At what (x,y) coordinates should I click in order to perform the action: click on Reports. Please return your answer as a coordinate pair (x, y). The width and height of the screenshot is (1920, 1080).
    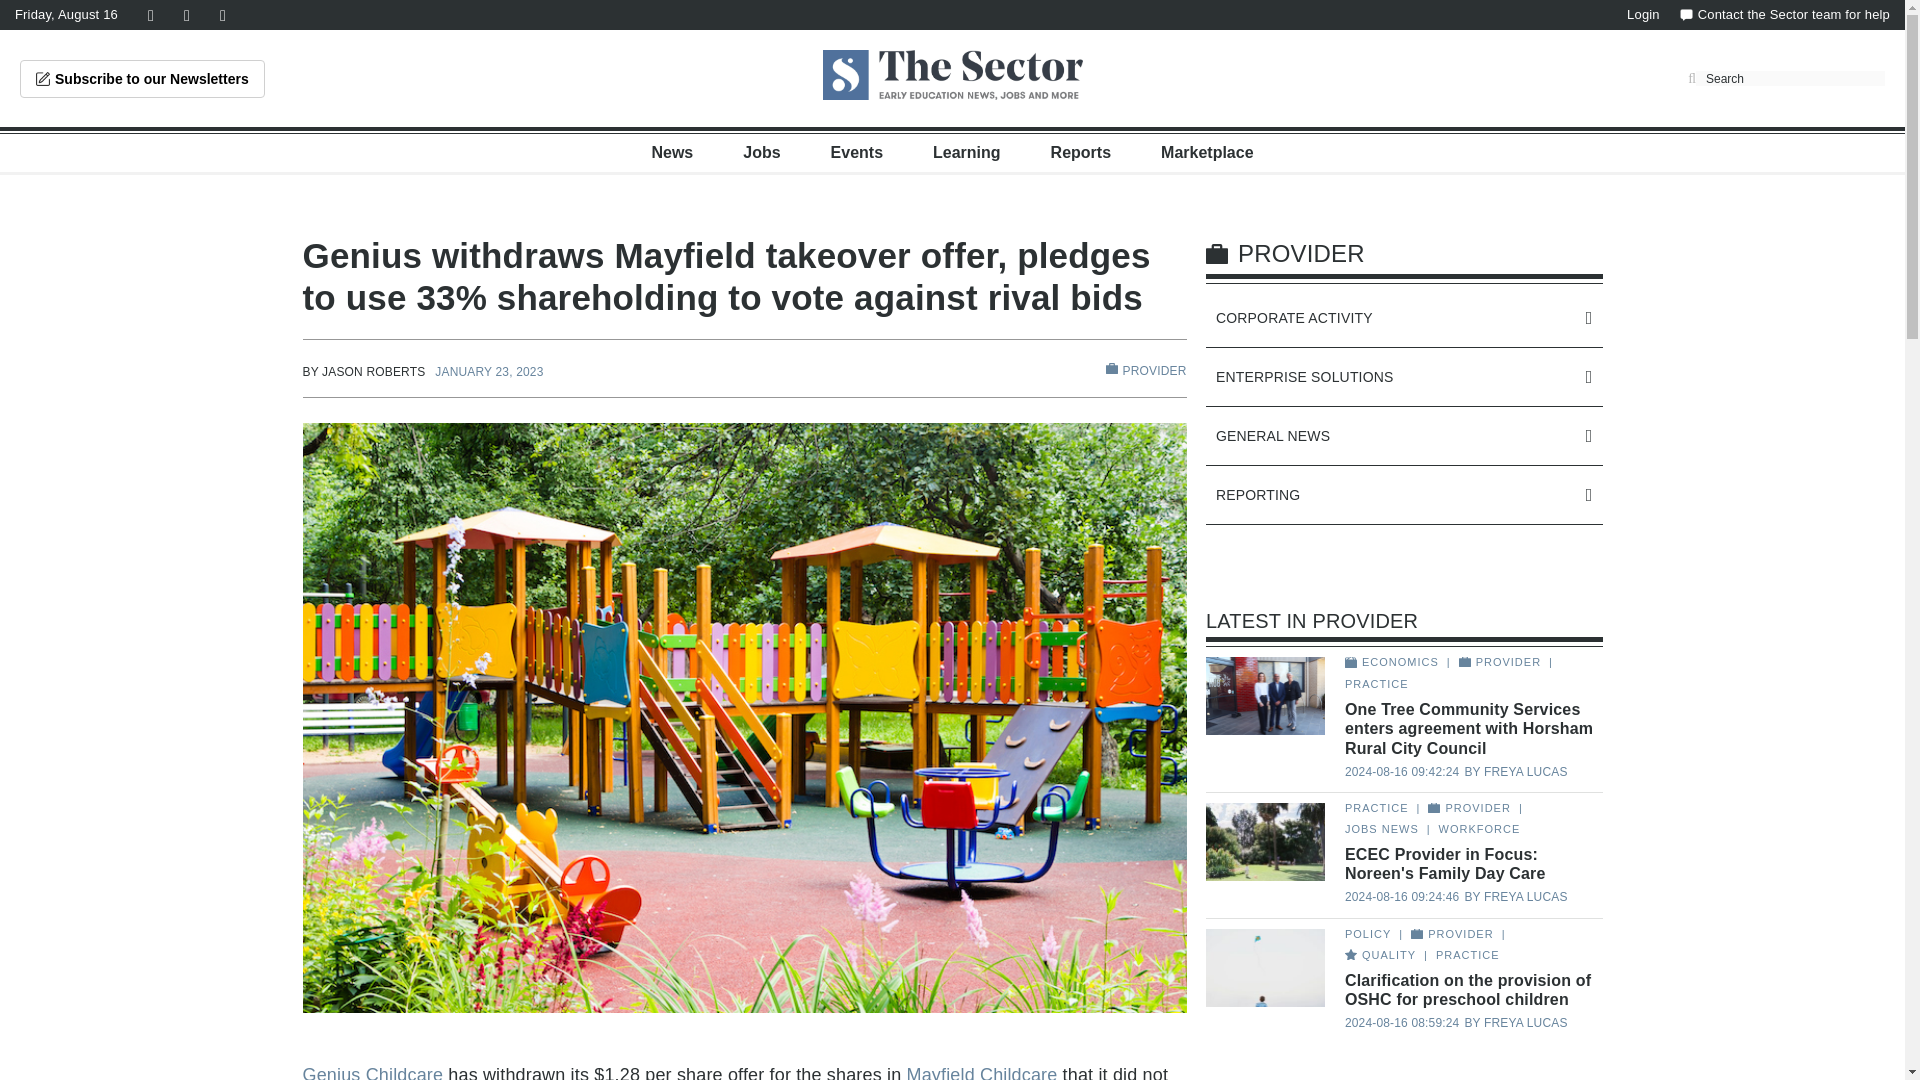
    Looking at the image, I should click on (1080, 152).